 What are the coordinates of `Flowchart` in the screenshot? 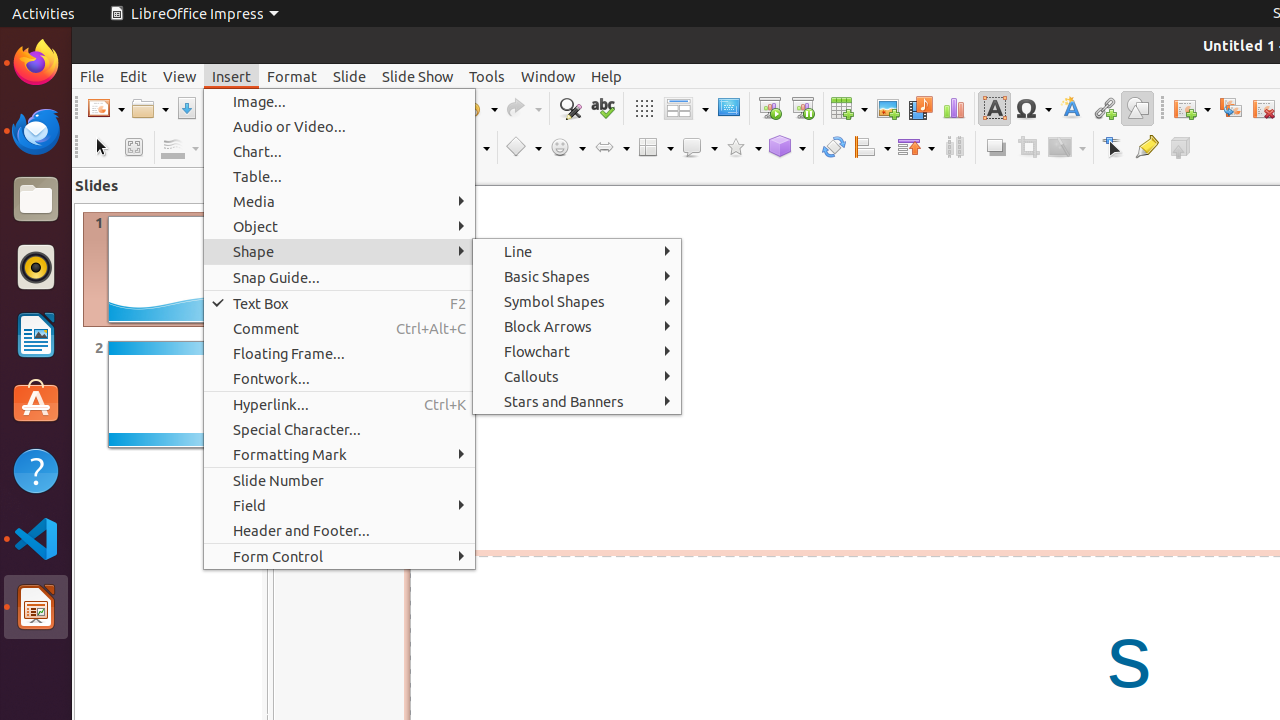 It's located at (577, 352).